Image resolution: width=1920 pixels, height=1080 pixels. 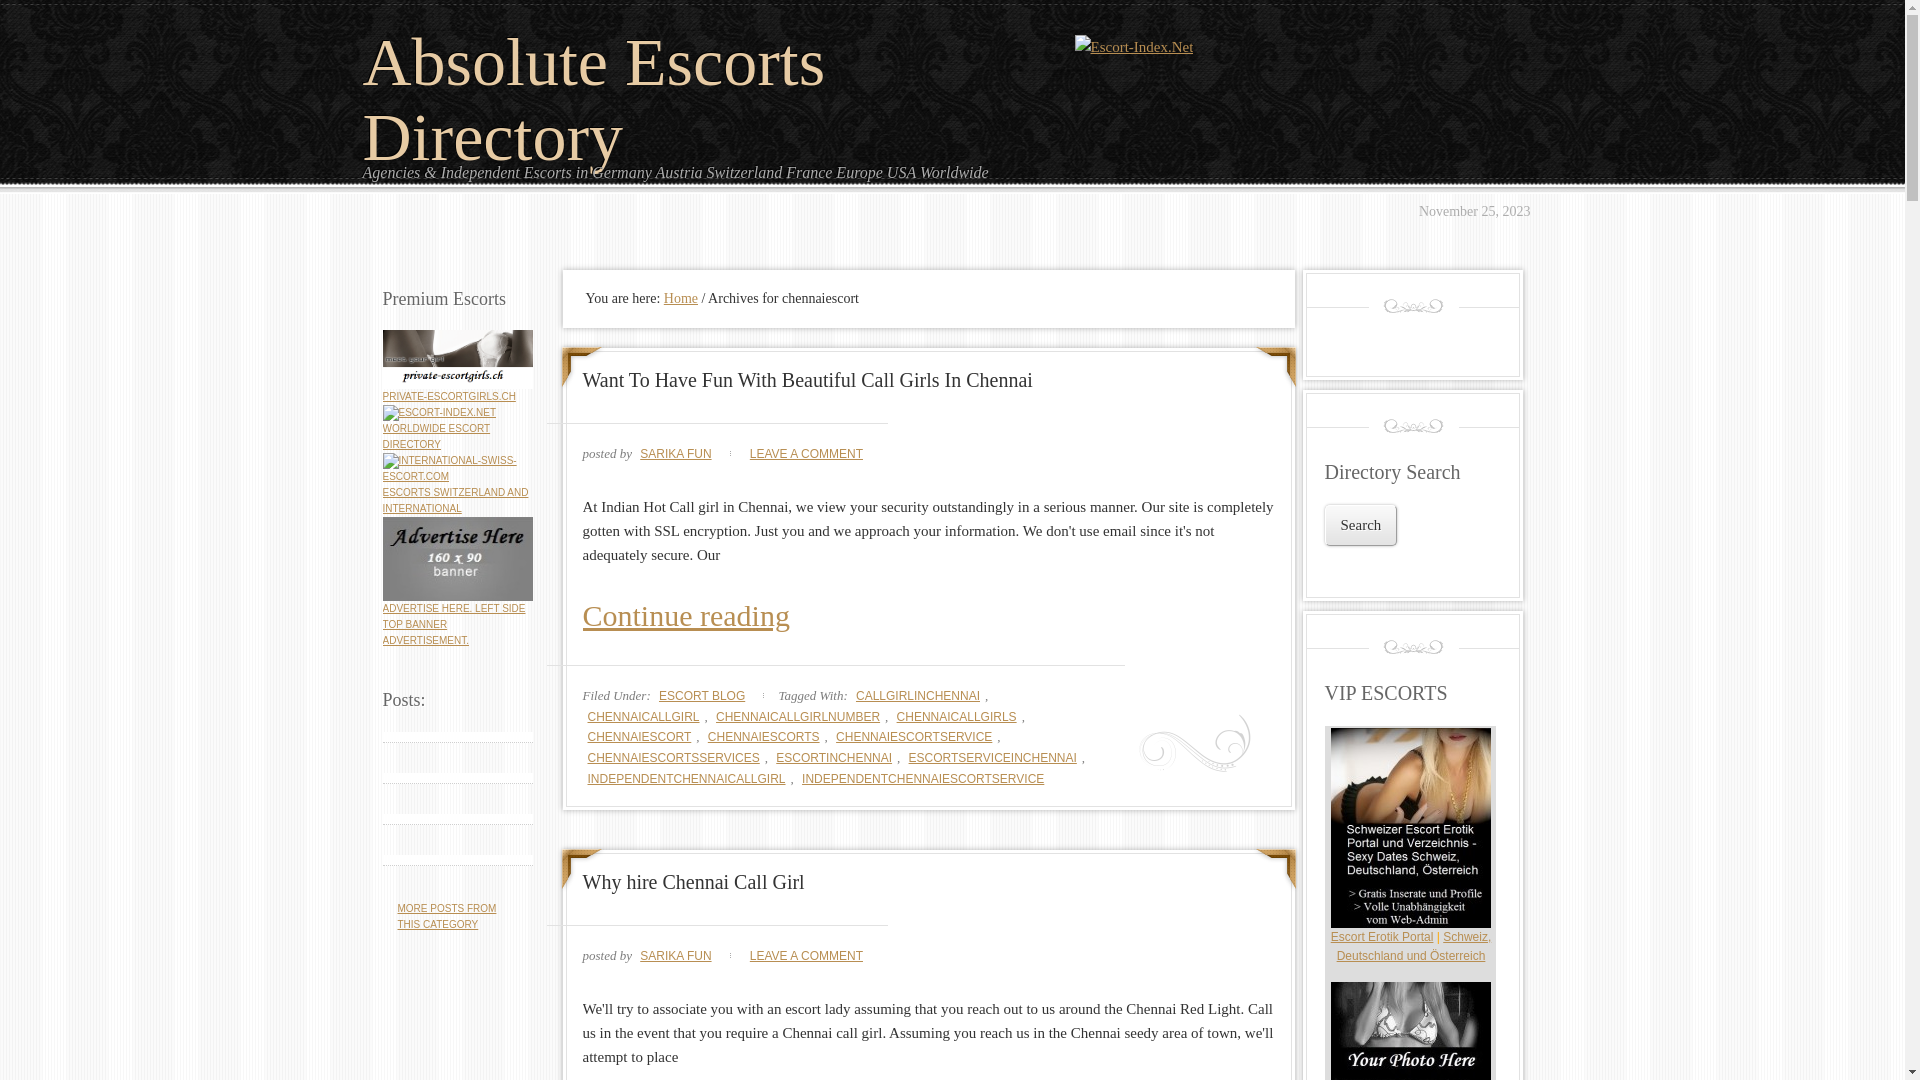 I want to click on Home, so click(x=681, y=298).